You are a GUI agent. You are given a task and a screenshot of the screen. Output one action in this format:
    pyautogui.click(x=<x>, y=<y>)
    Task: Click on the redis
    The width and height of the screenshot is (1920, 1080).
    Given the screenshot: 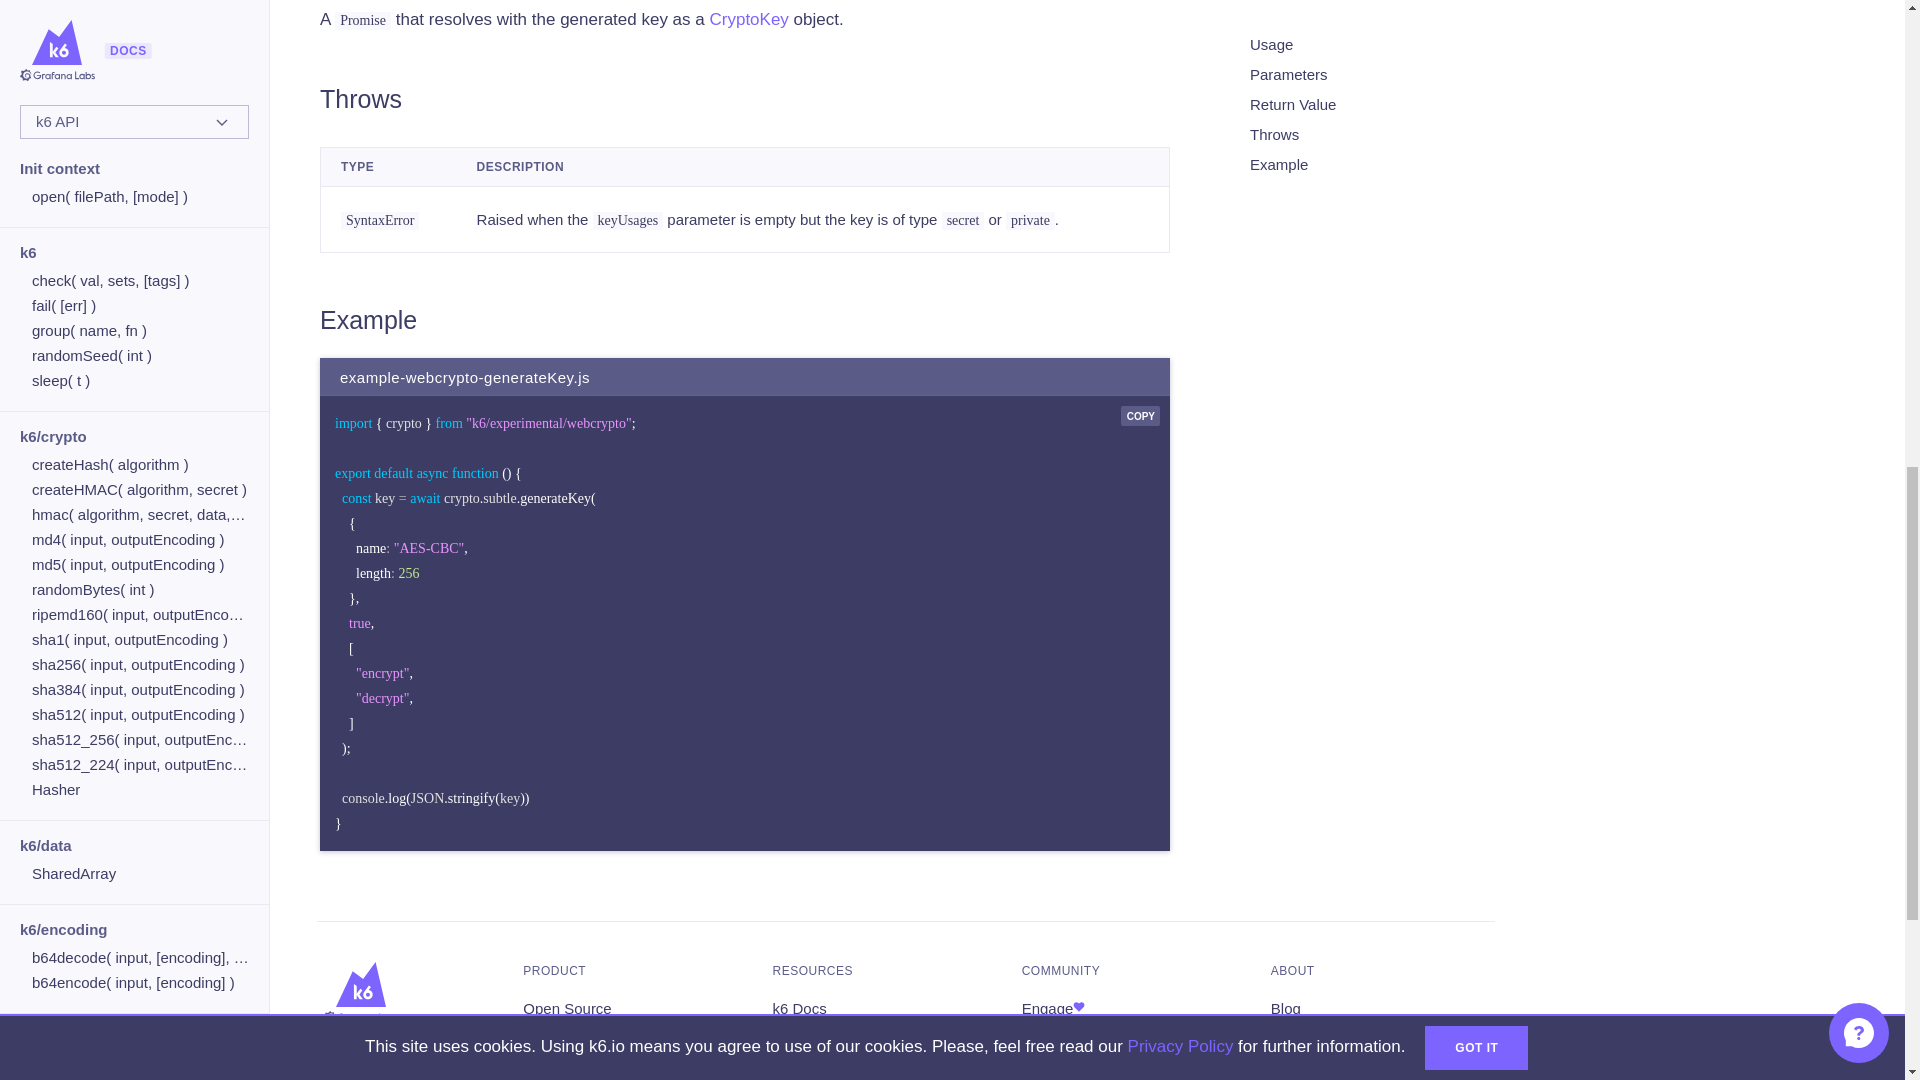 What is the action you would take?
    pyautogui.click(x=140, y=96)
    